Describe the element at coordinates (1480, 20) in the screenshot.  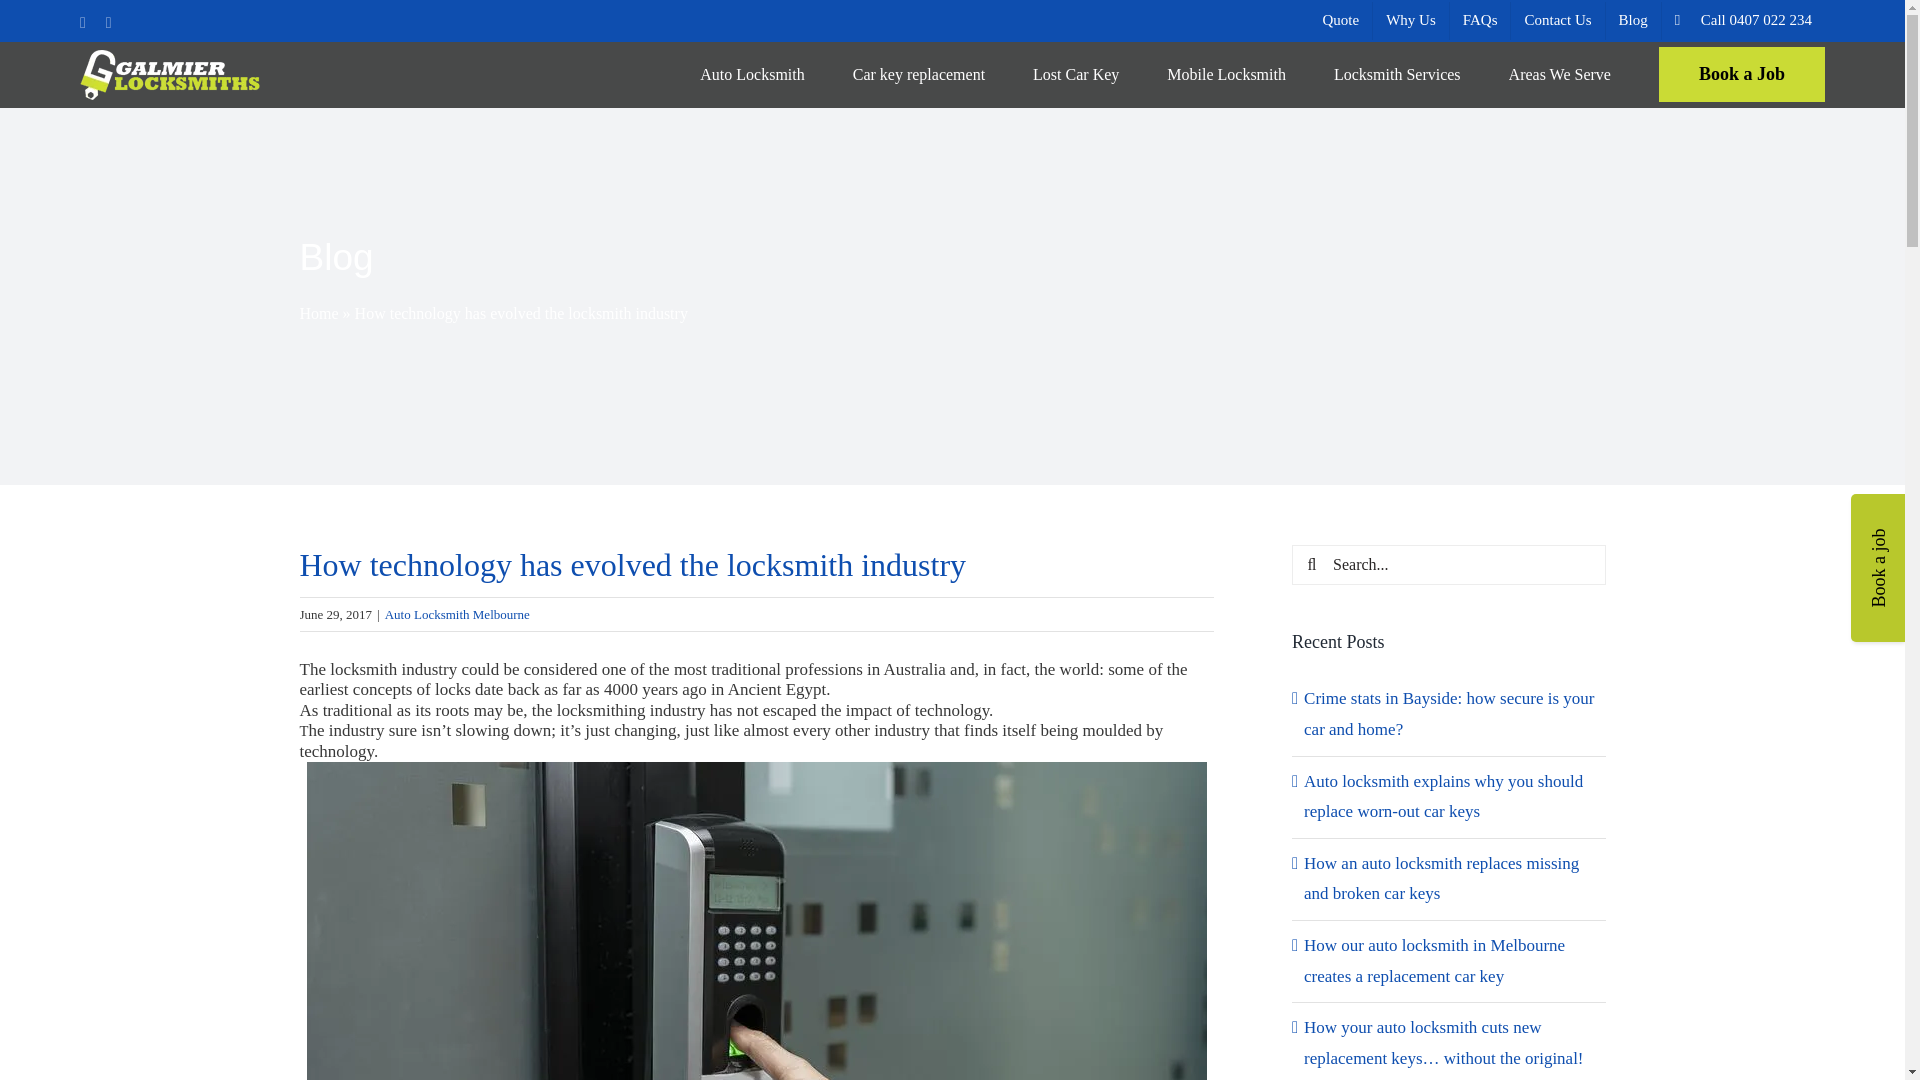
I see `FAQs` at that location.